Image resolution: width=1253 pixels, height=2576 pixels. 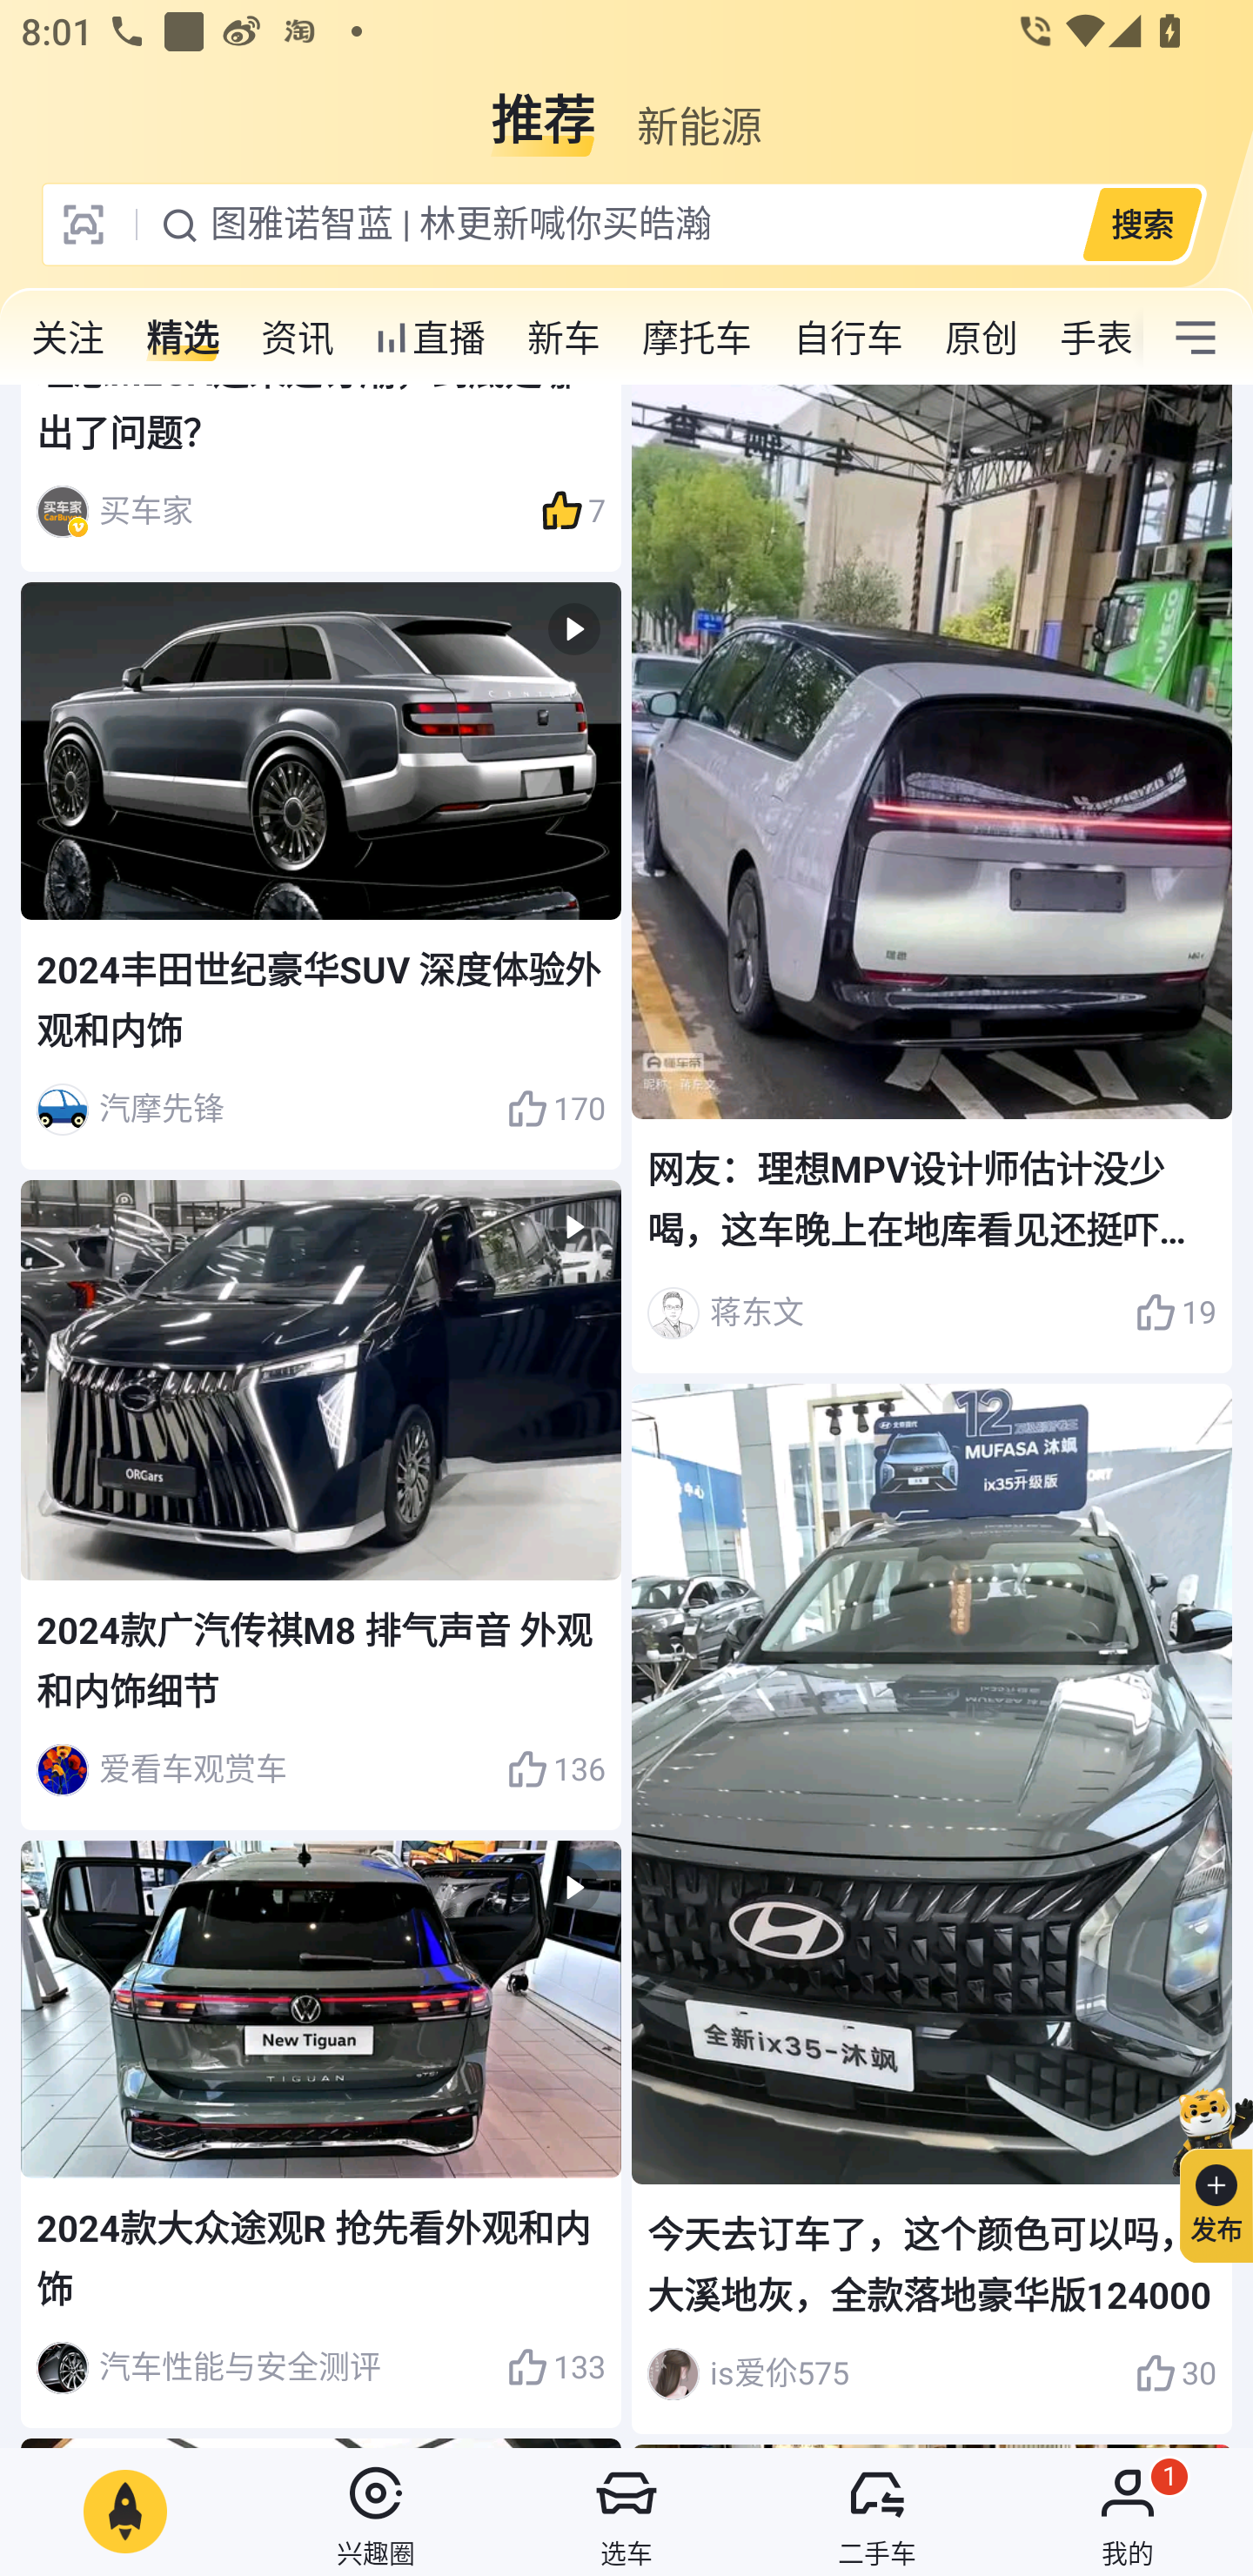 I want to click on 30, so click(x=1176, y=2373).